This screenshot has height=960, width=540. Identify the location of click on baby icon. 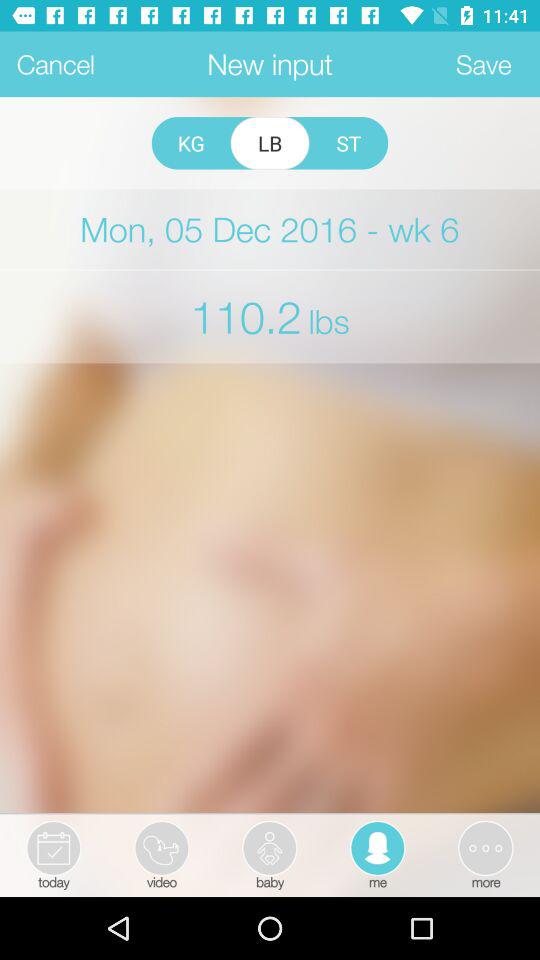
(269, 848).